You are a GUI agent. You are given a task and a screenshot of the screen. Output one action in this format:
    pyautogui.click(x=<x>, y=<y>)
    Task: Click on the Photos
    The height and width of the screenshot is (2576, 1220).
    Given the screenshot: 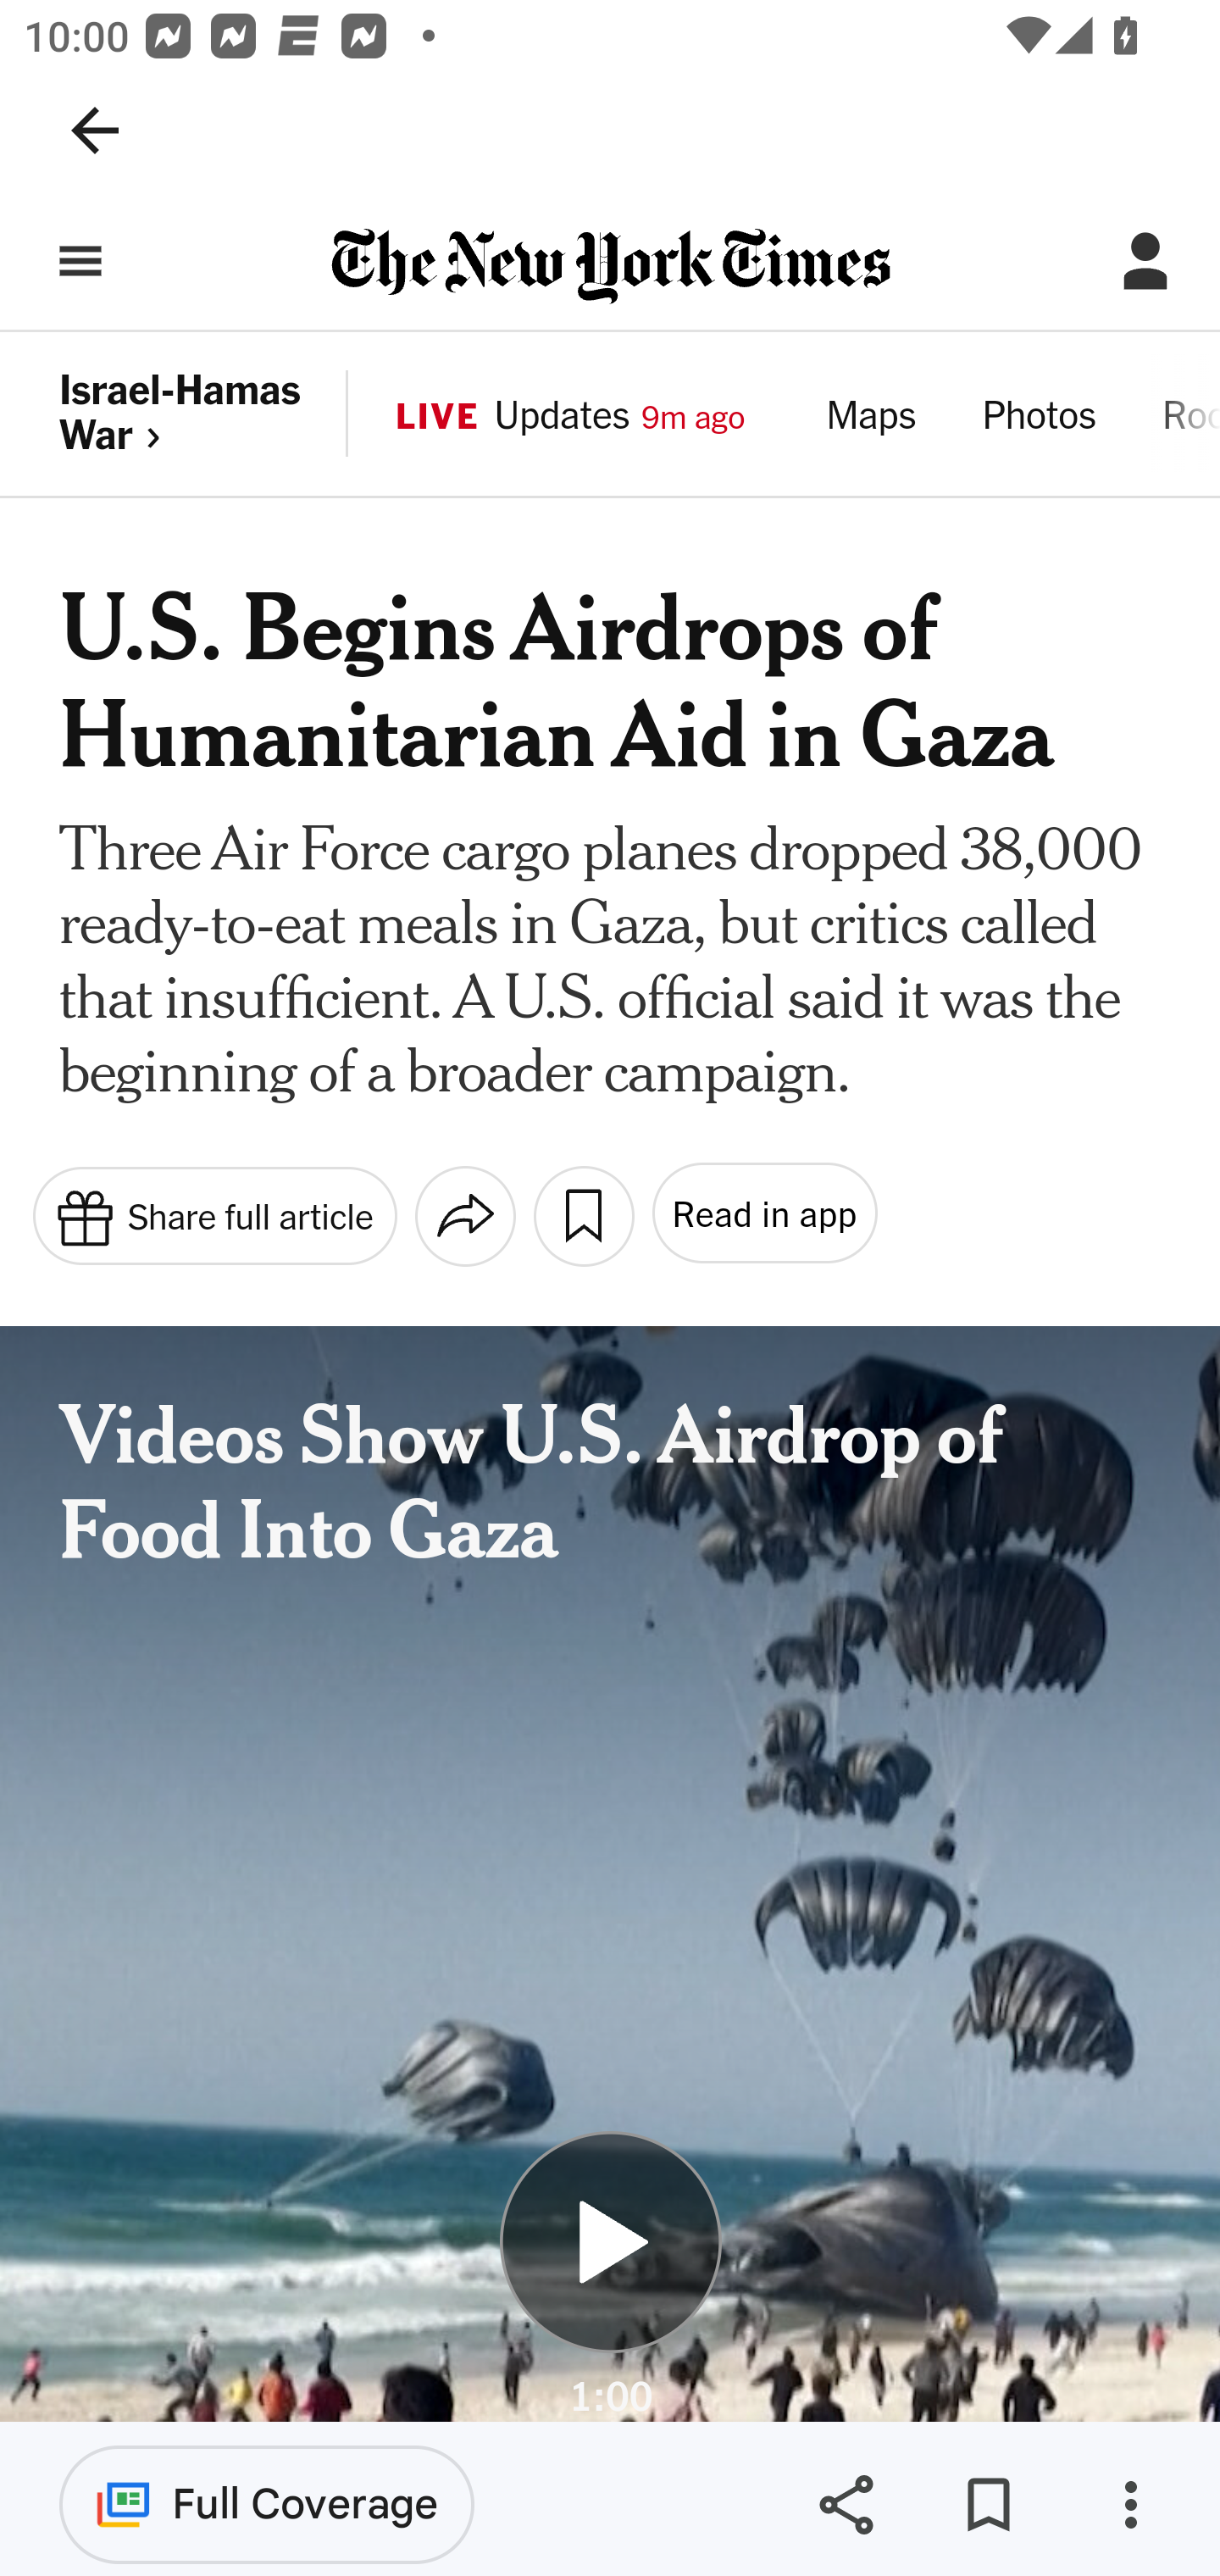 What is the action you would take?
    pyautogui.click(x=1039, y=419)
    